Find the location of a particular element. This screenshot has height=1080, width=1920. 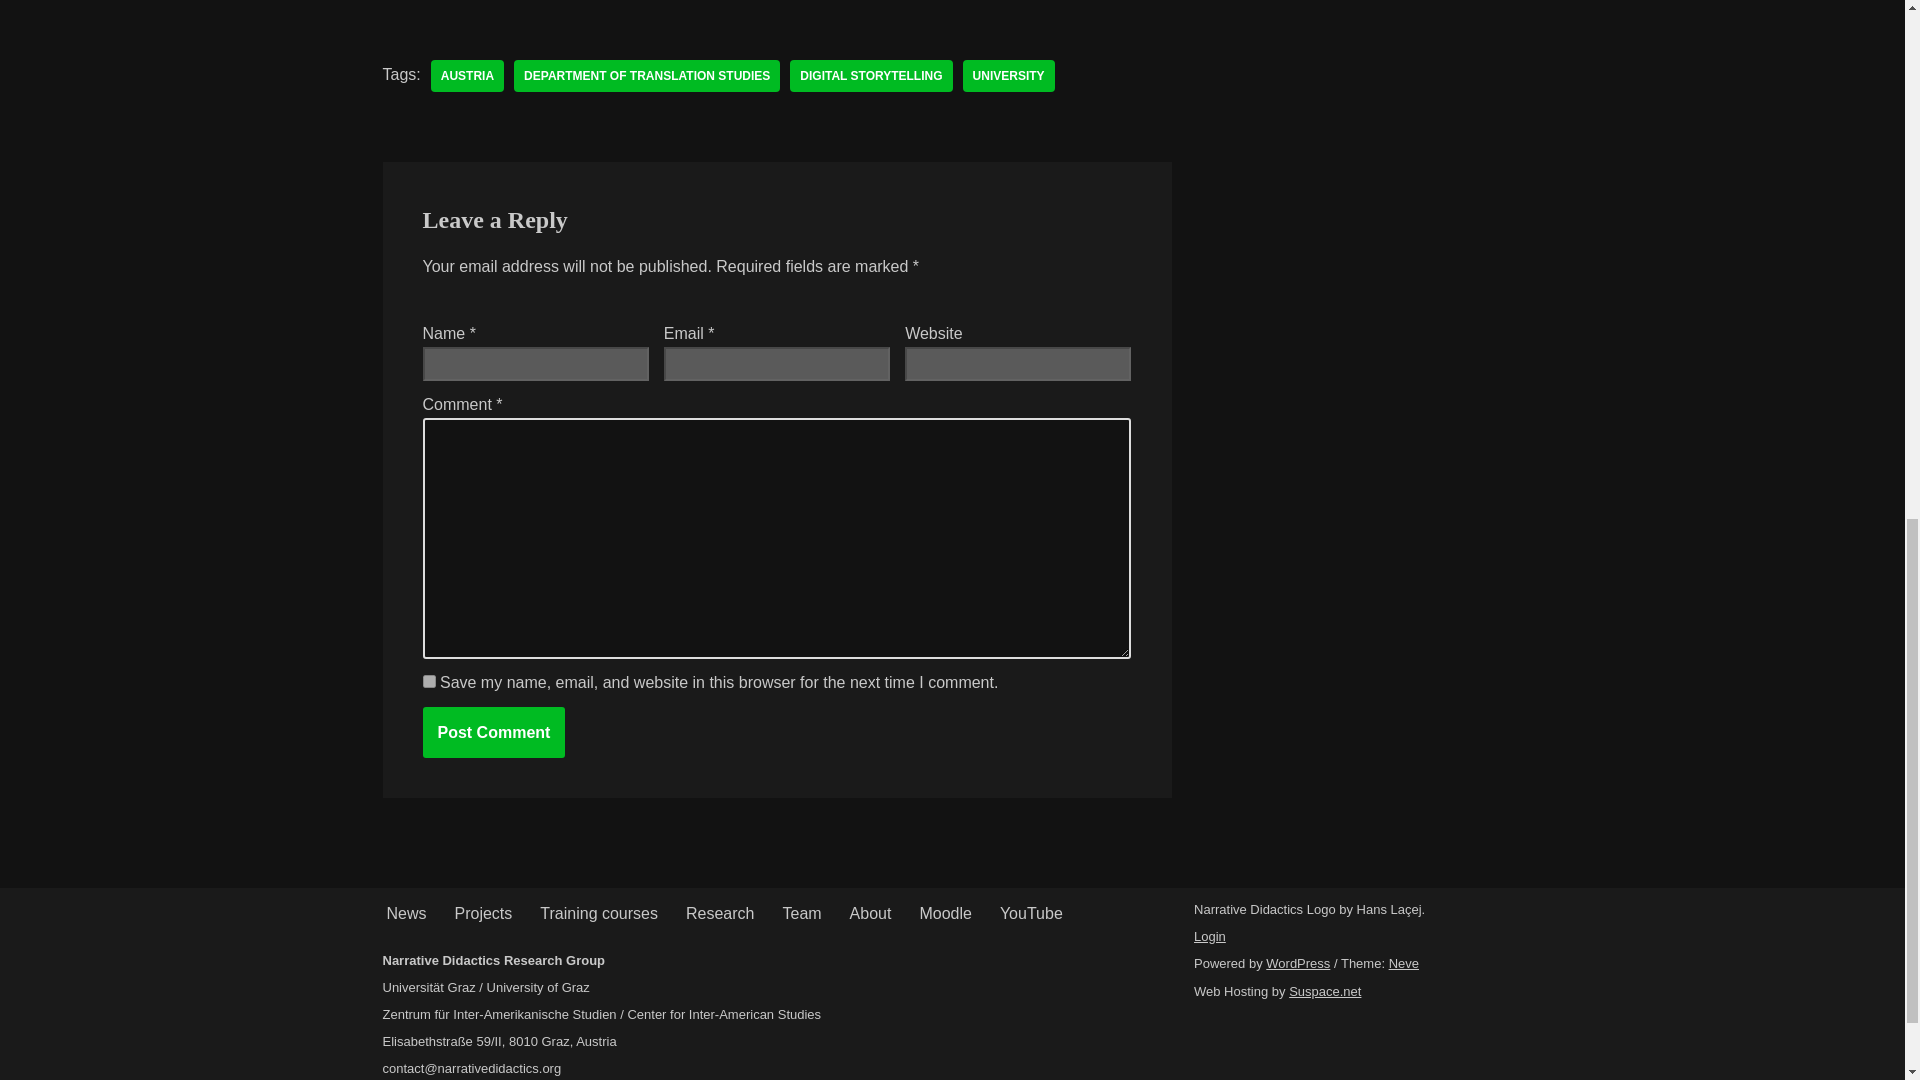

Post Comment is located at coordinates (493, 732).